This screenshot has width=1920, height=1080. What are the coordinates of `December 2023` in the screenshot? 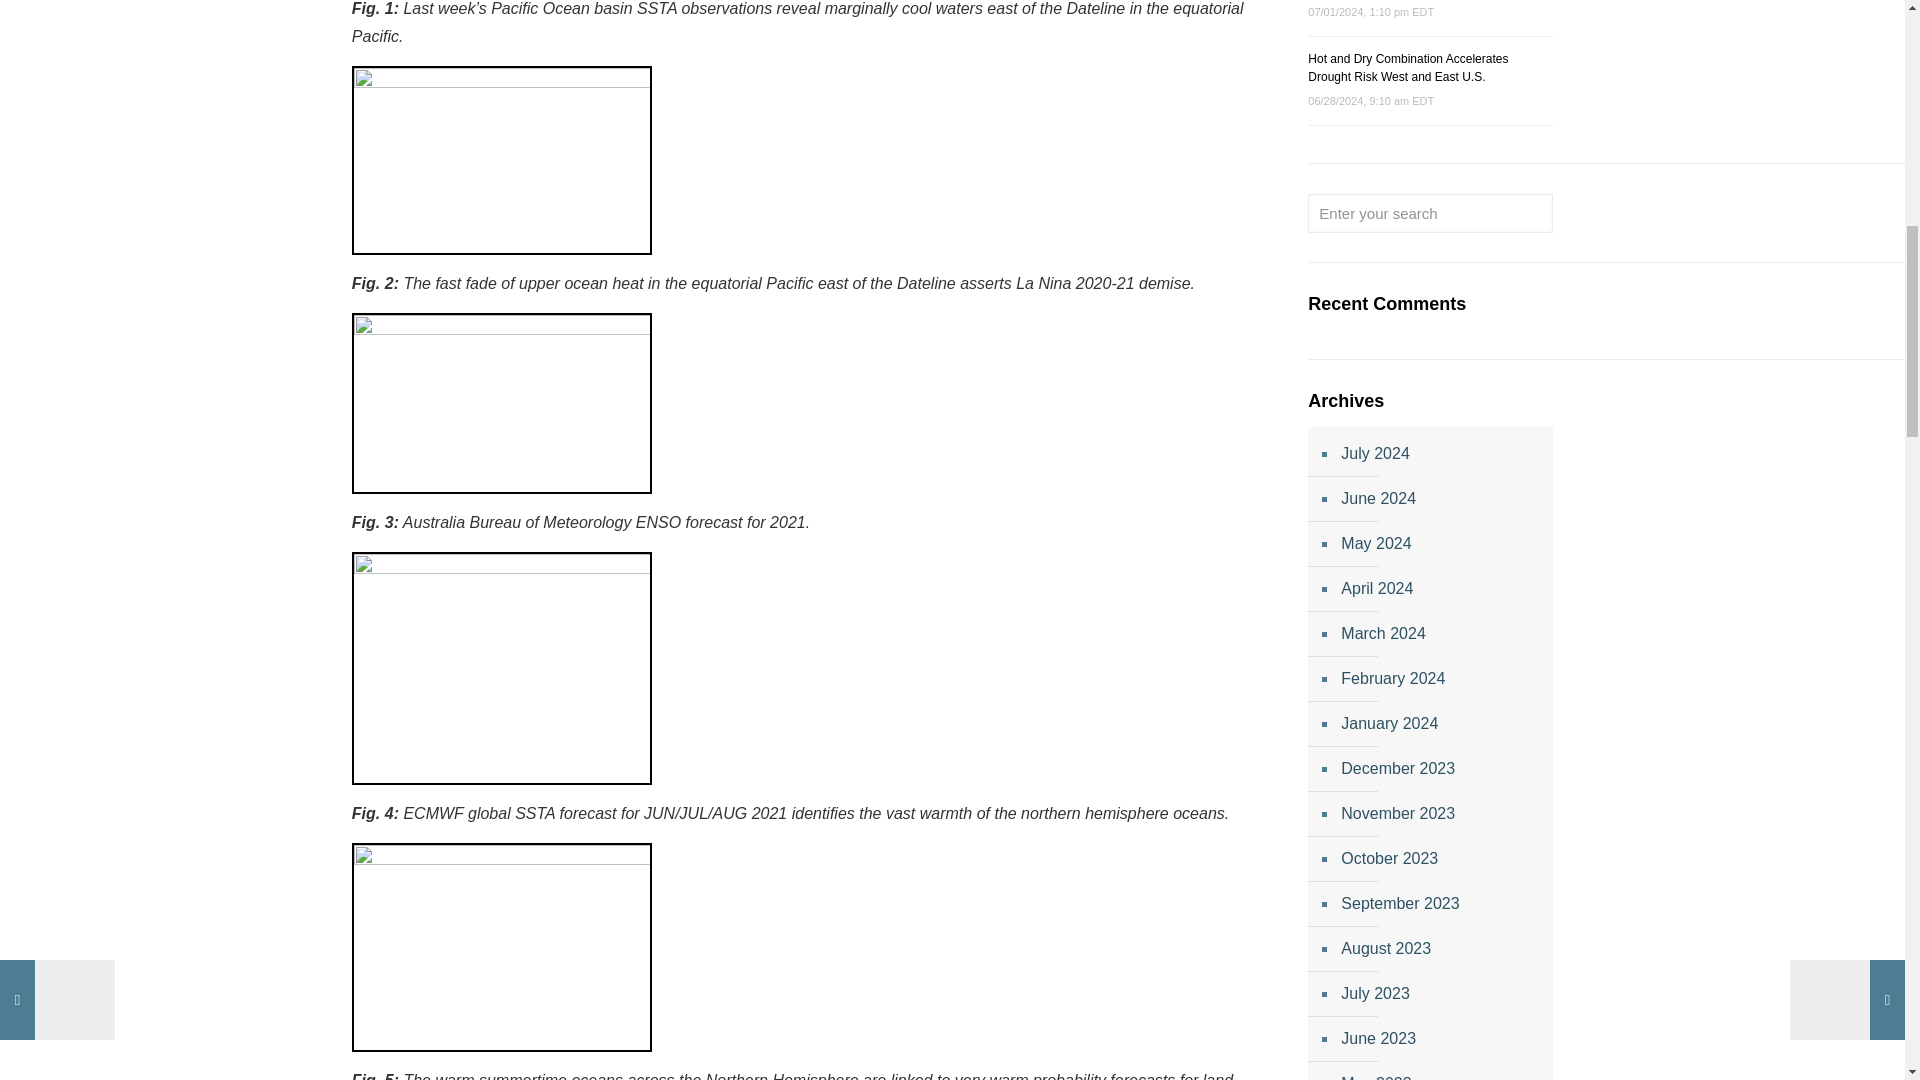 It's located at (1440, 769).